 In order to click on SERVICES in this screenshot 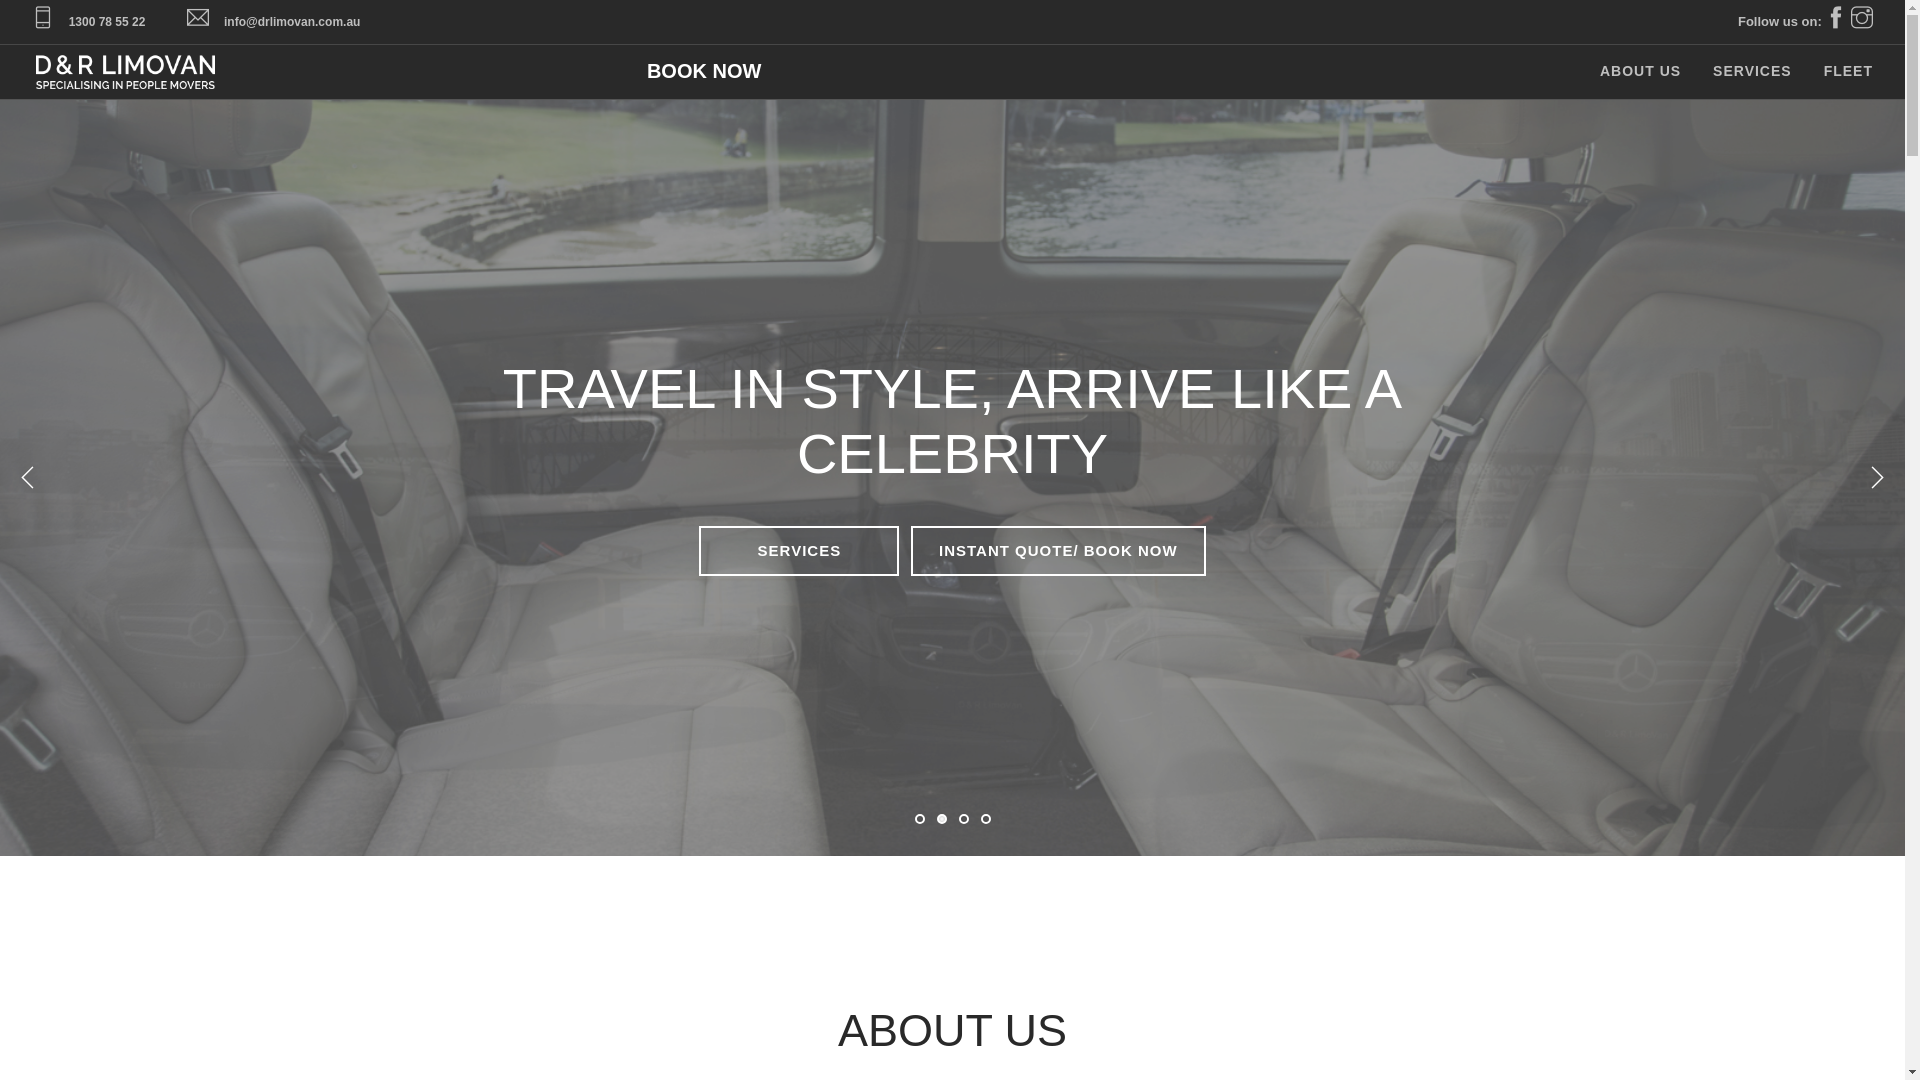, I will do `click(1752, 72)`.